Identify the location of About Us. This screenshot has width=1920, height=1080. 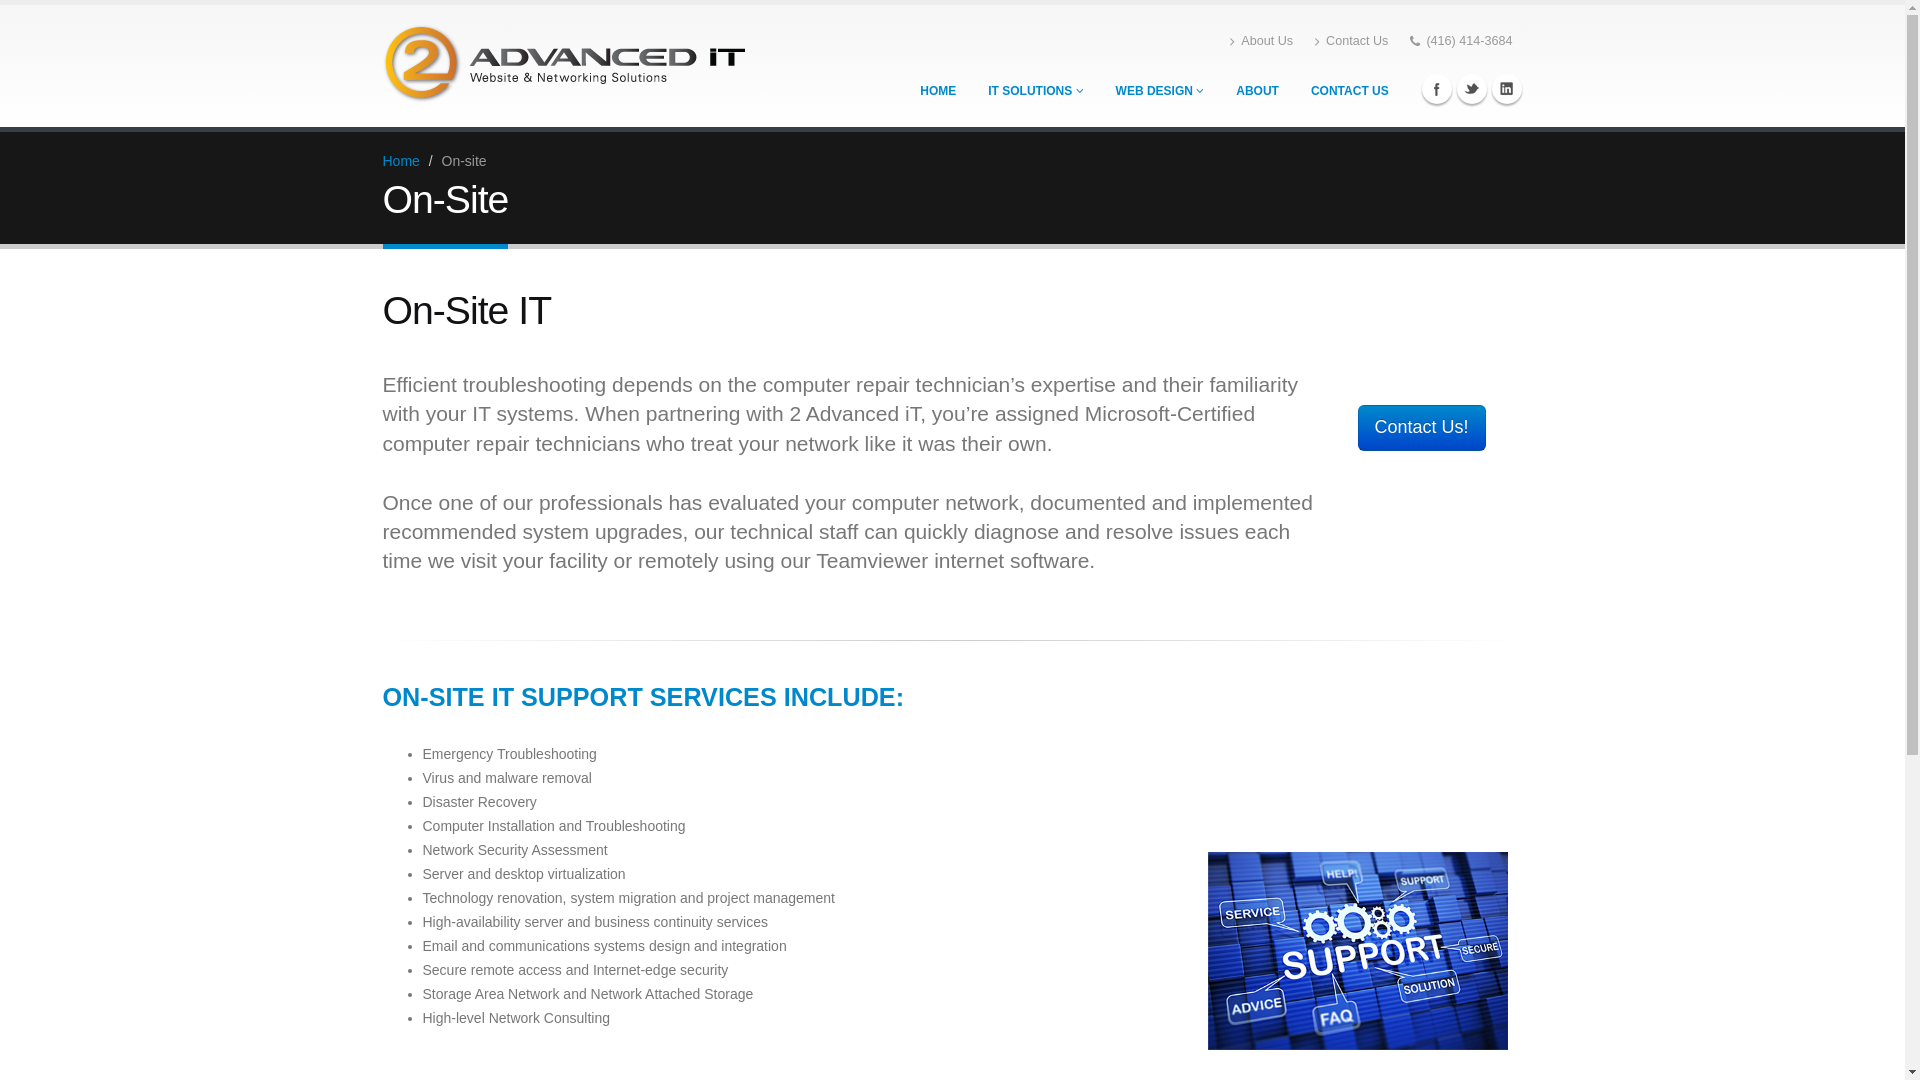
(1262, 41).